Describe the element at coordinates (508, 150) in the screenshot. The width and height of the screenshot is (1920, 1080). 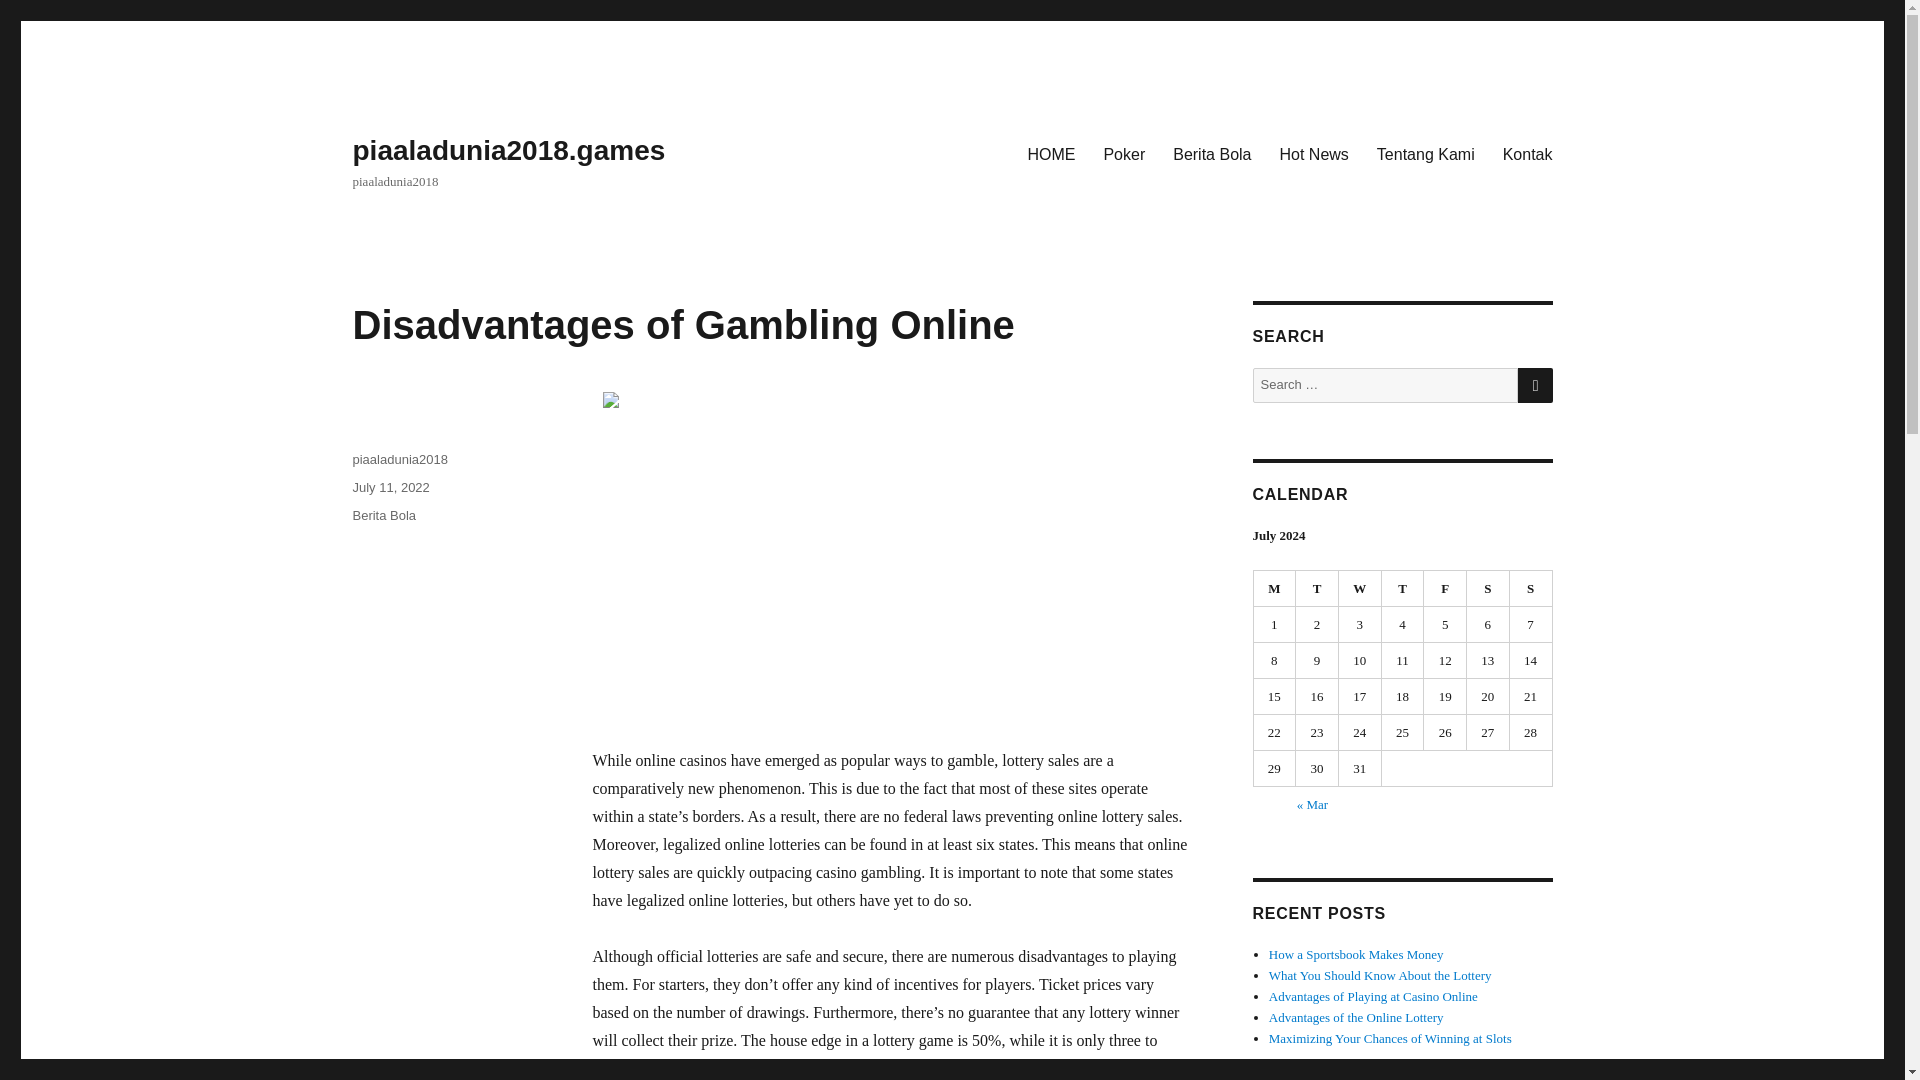
I see `piaaladunia2018.games` at that location.